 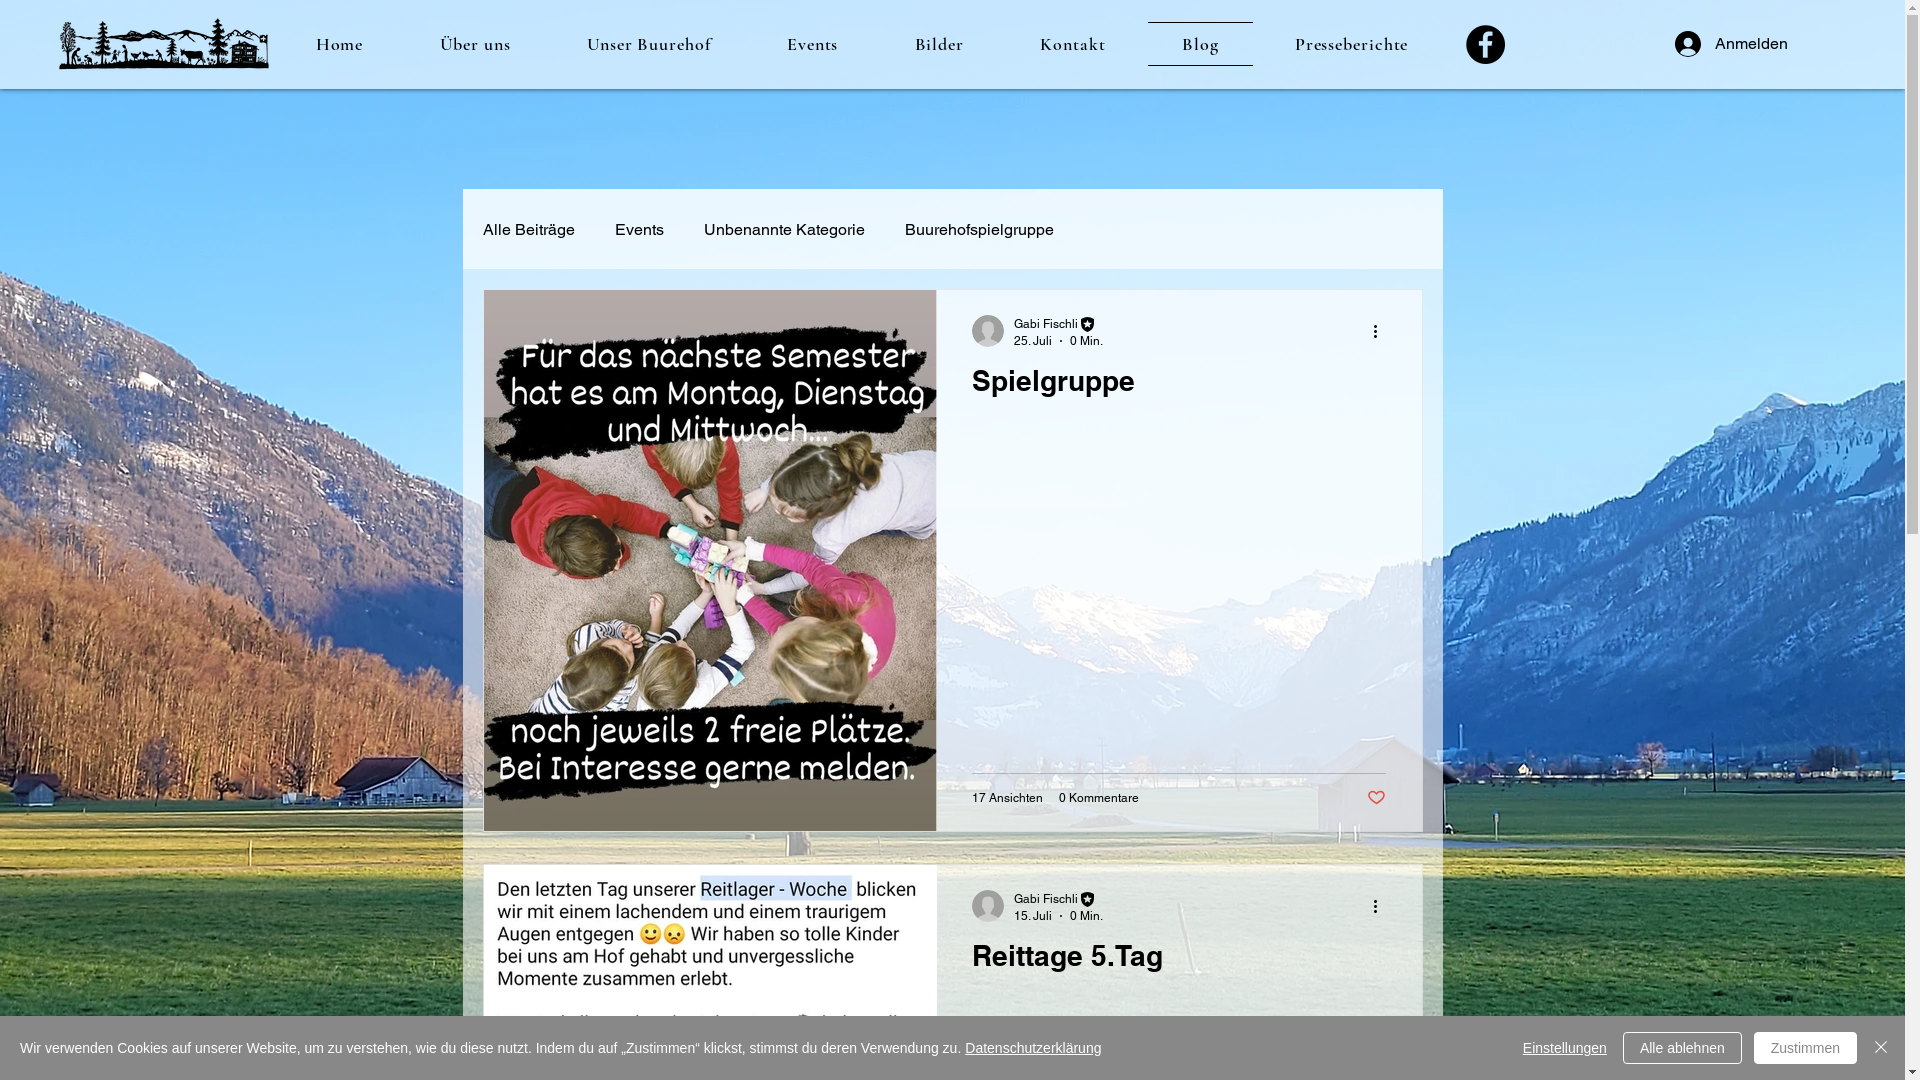 I want to click on Kontakt, so click(x=1073, y=44).